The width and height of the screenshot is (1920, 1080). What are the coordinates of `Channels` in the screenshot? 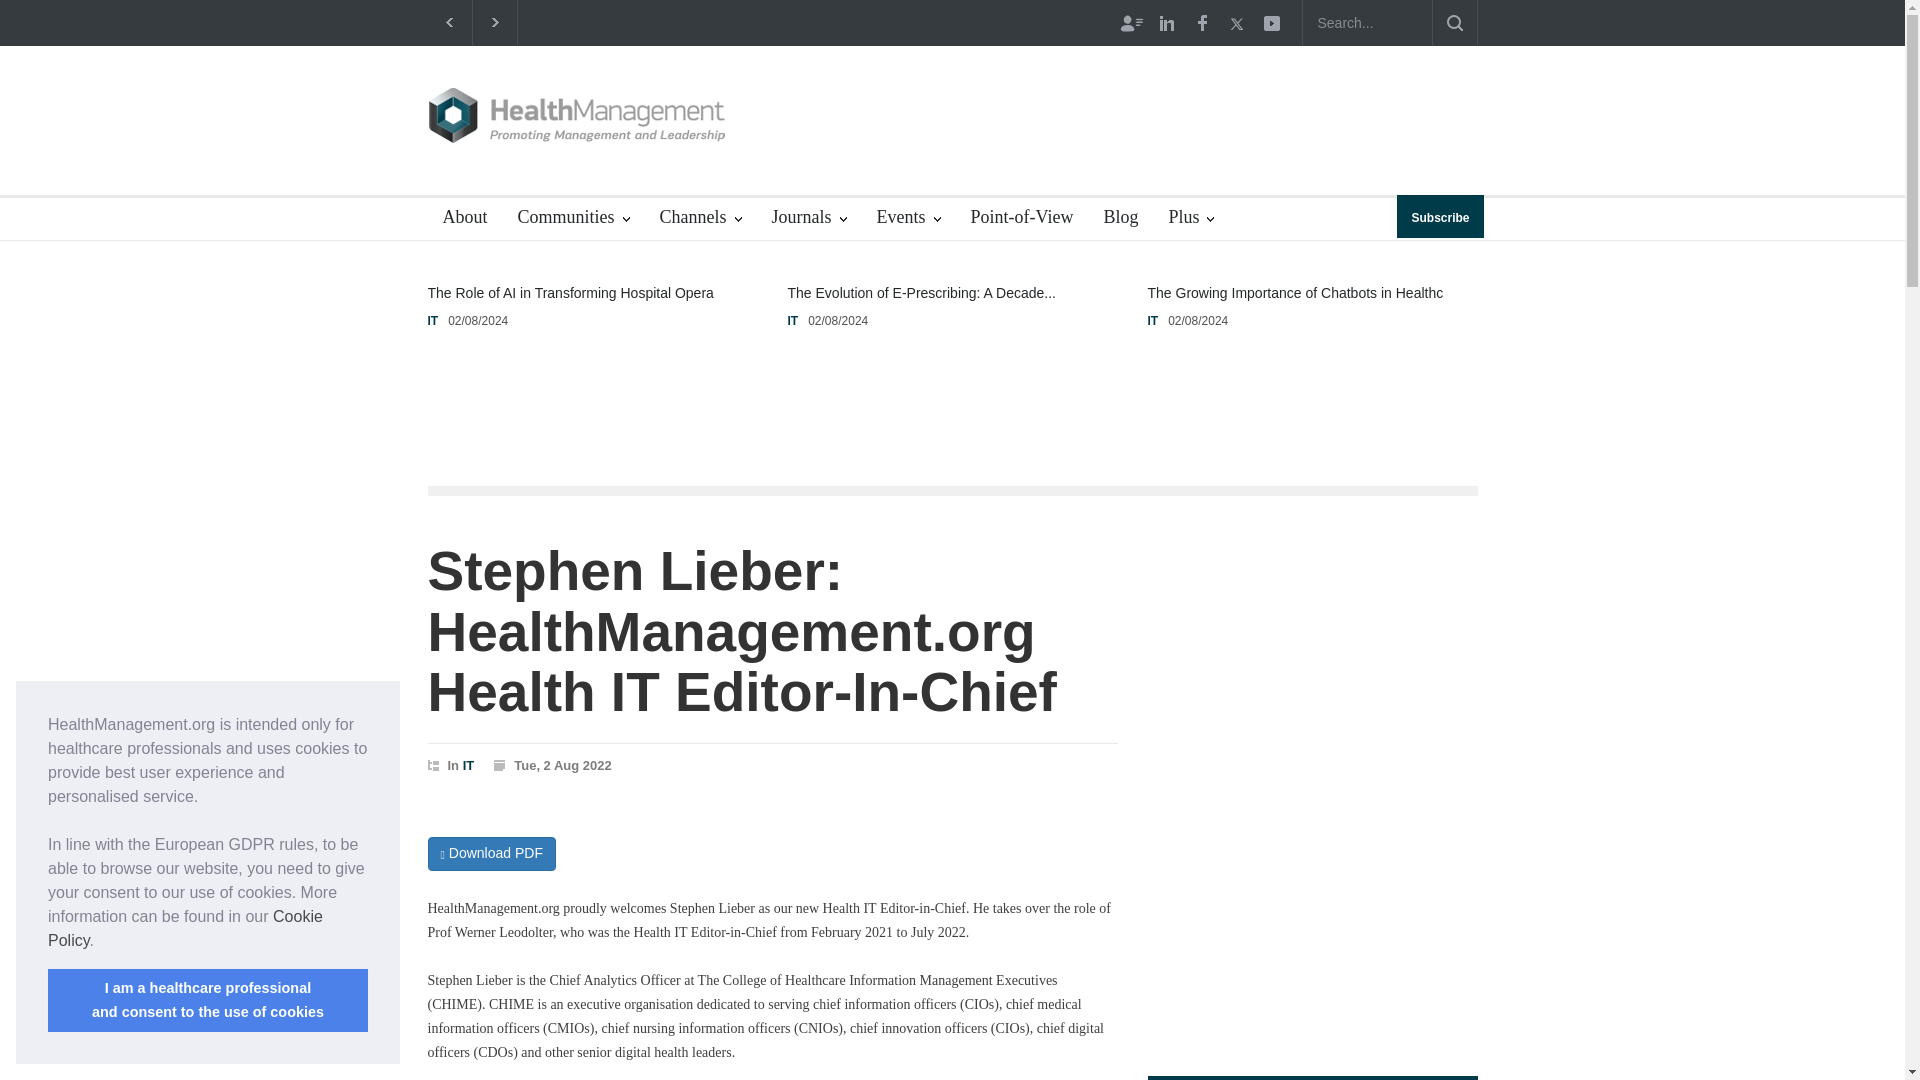 It's located at (700, 218).